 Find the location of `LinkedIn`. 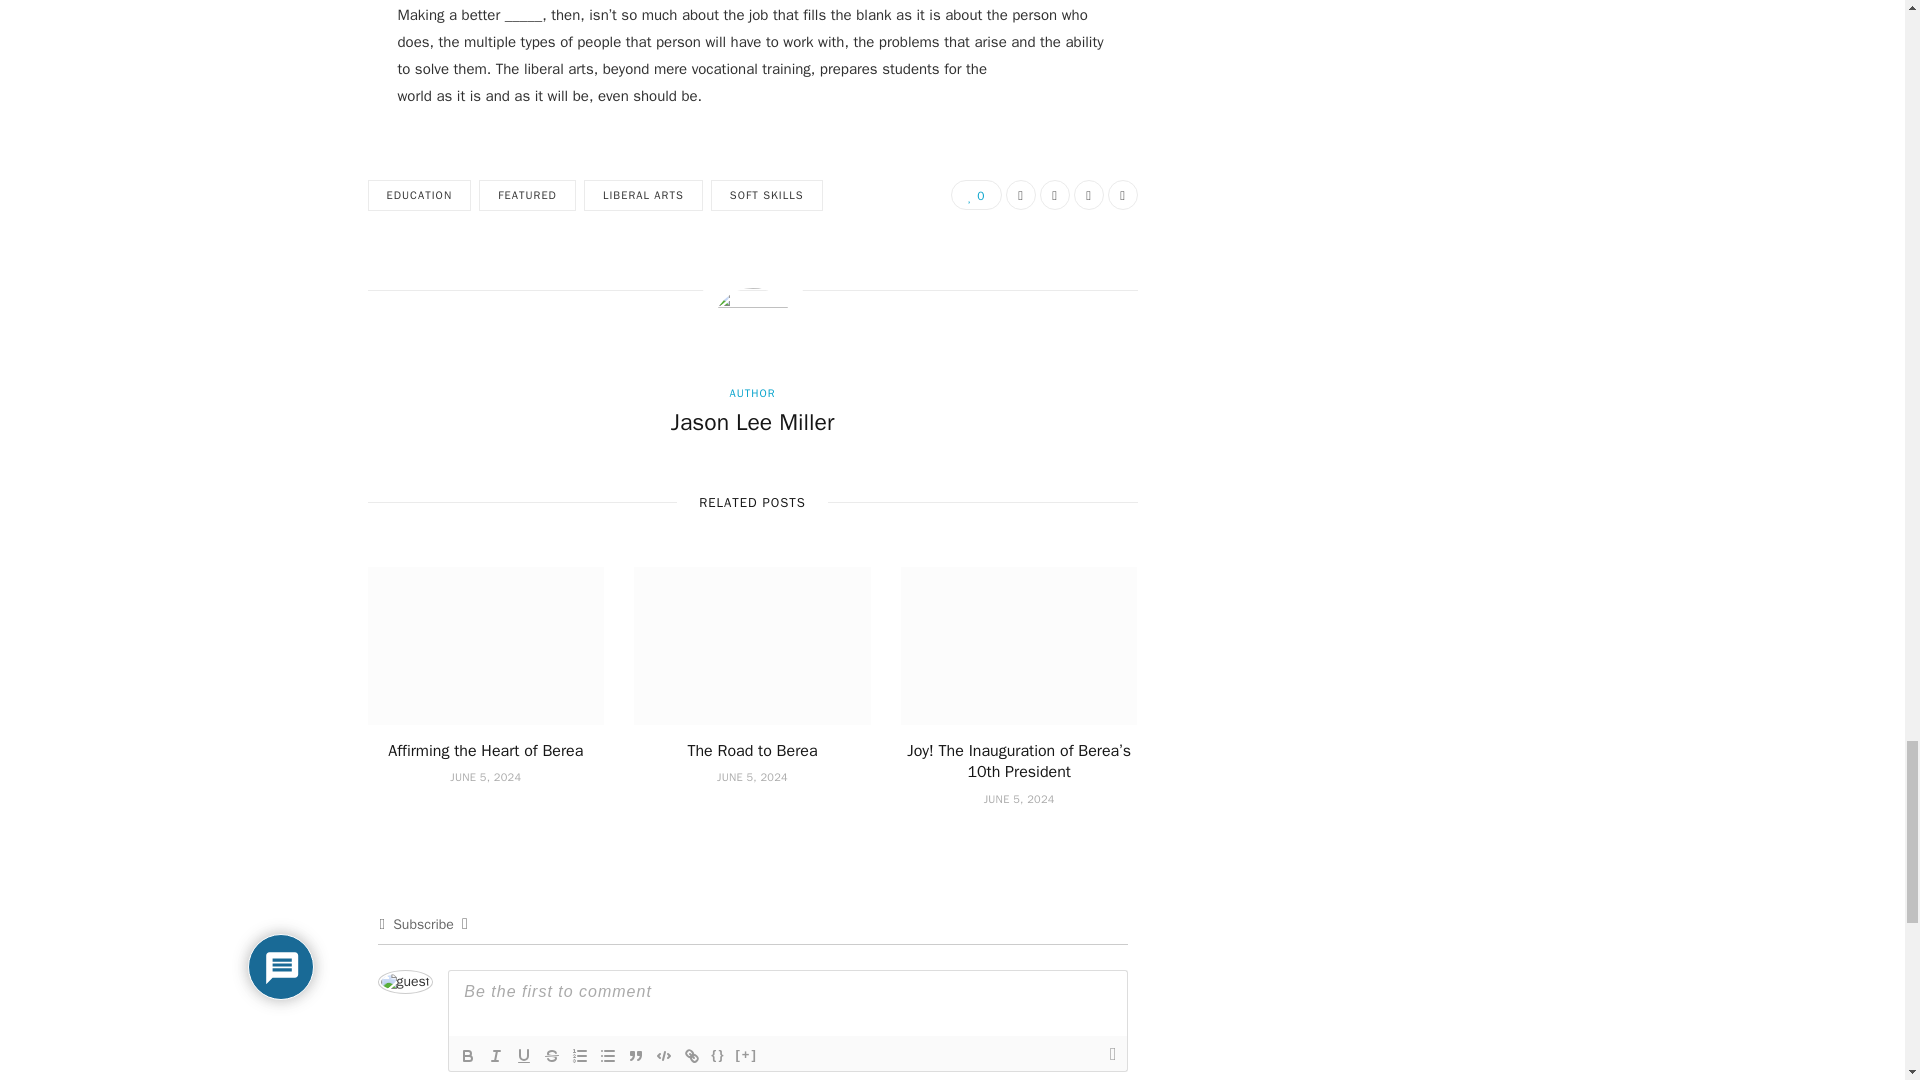

LinkedIn is located at coordinates (1122, 194).